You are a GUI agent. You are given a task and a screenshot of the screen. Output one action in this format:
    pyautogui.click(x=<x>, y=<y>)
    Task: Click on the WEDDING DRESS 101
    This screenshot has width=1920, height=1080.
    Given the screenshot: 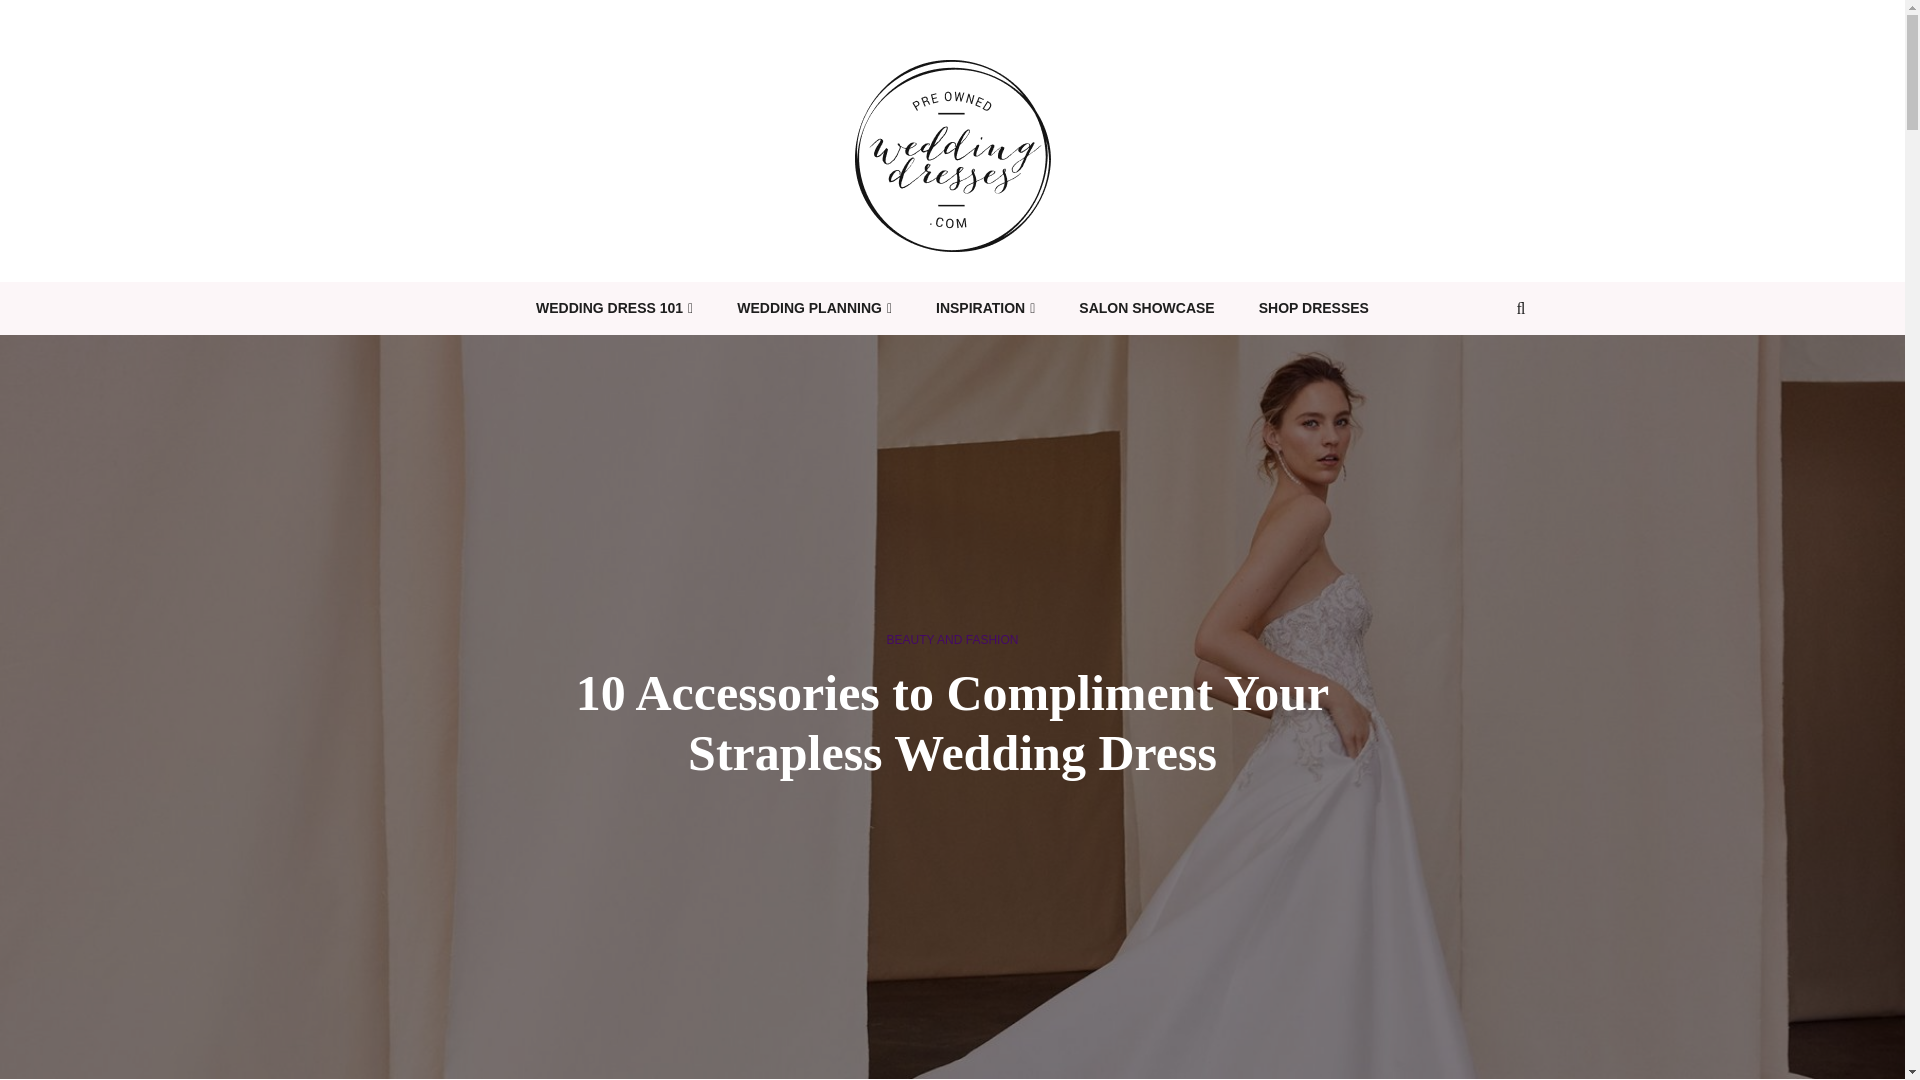 What is the action you would take?
    pyautogui.click(x=614, y=308)
    